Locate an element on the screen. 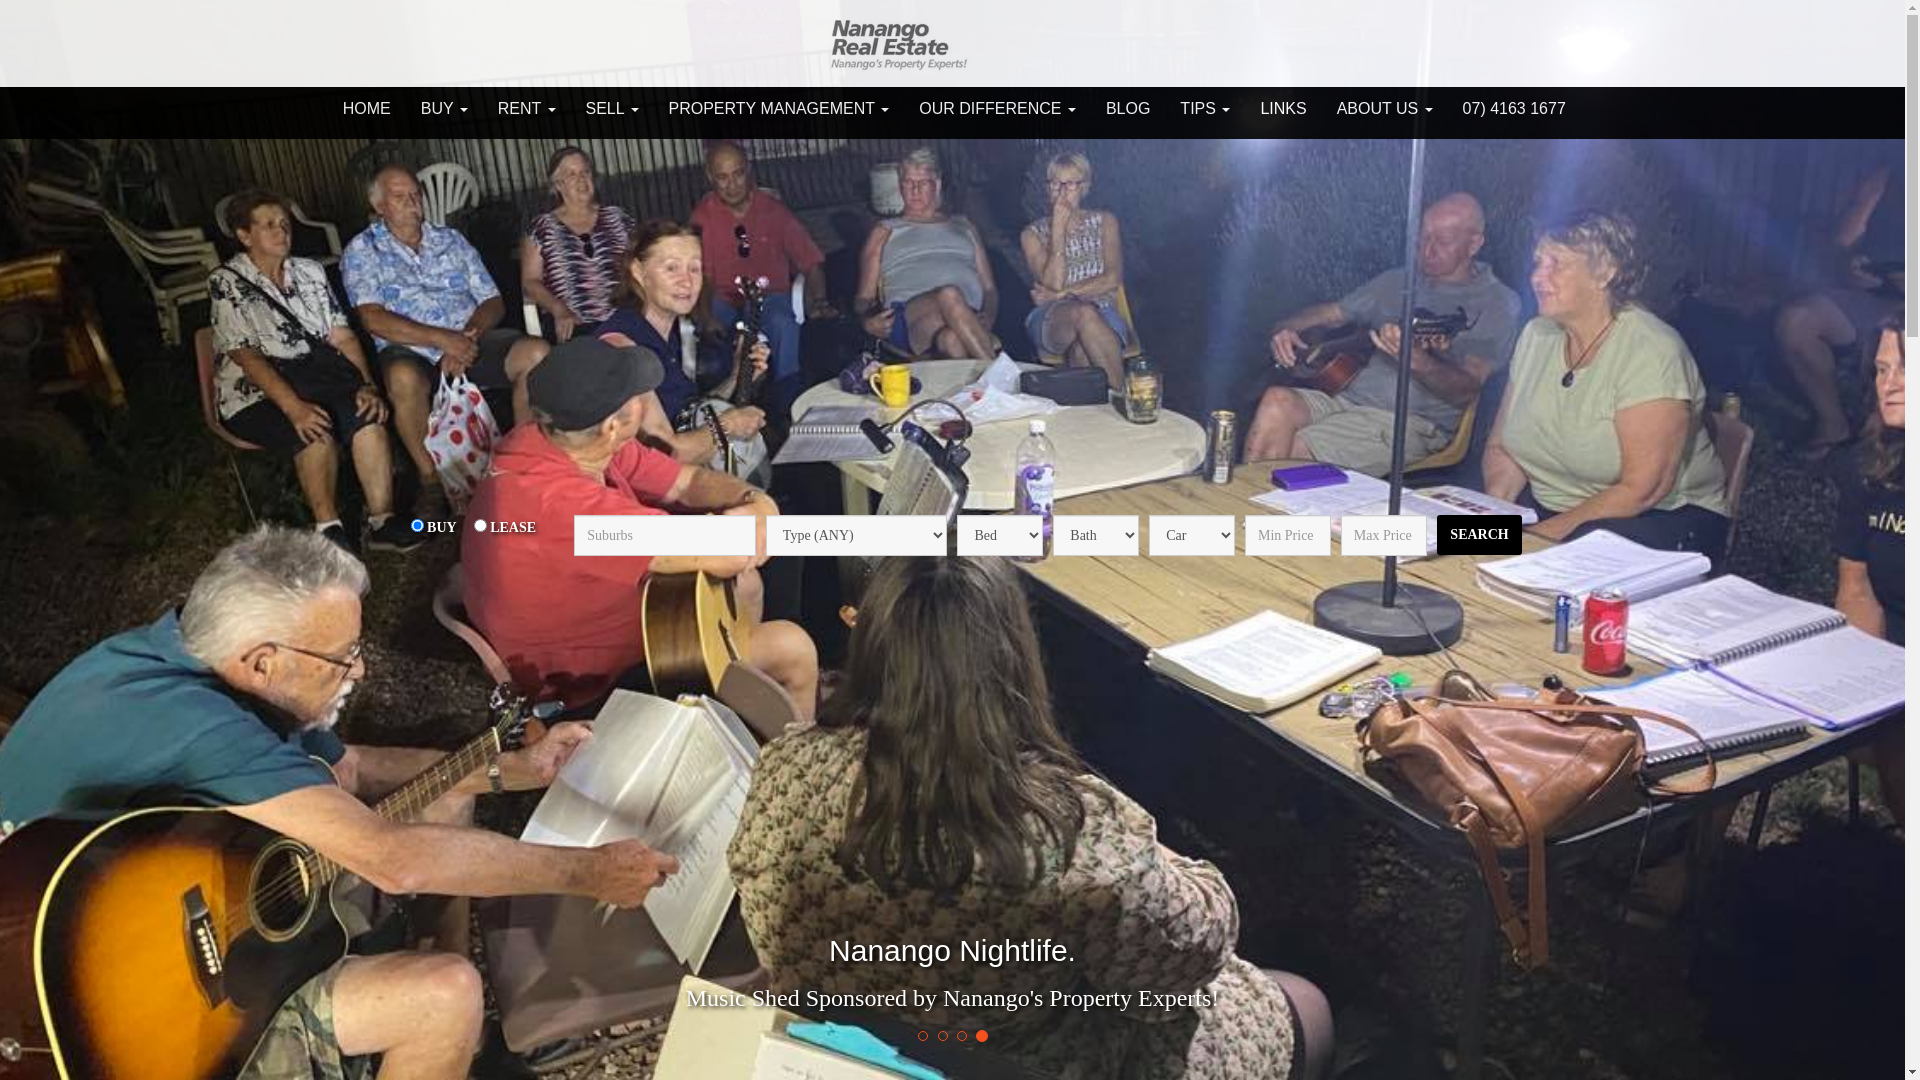  BLOG is located at coordinates (1128, 109).